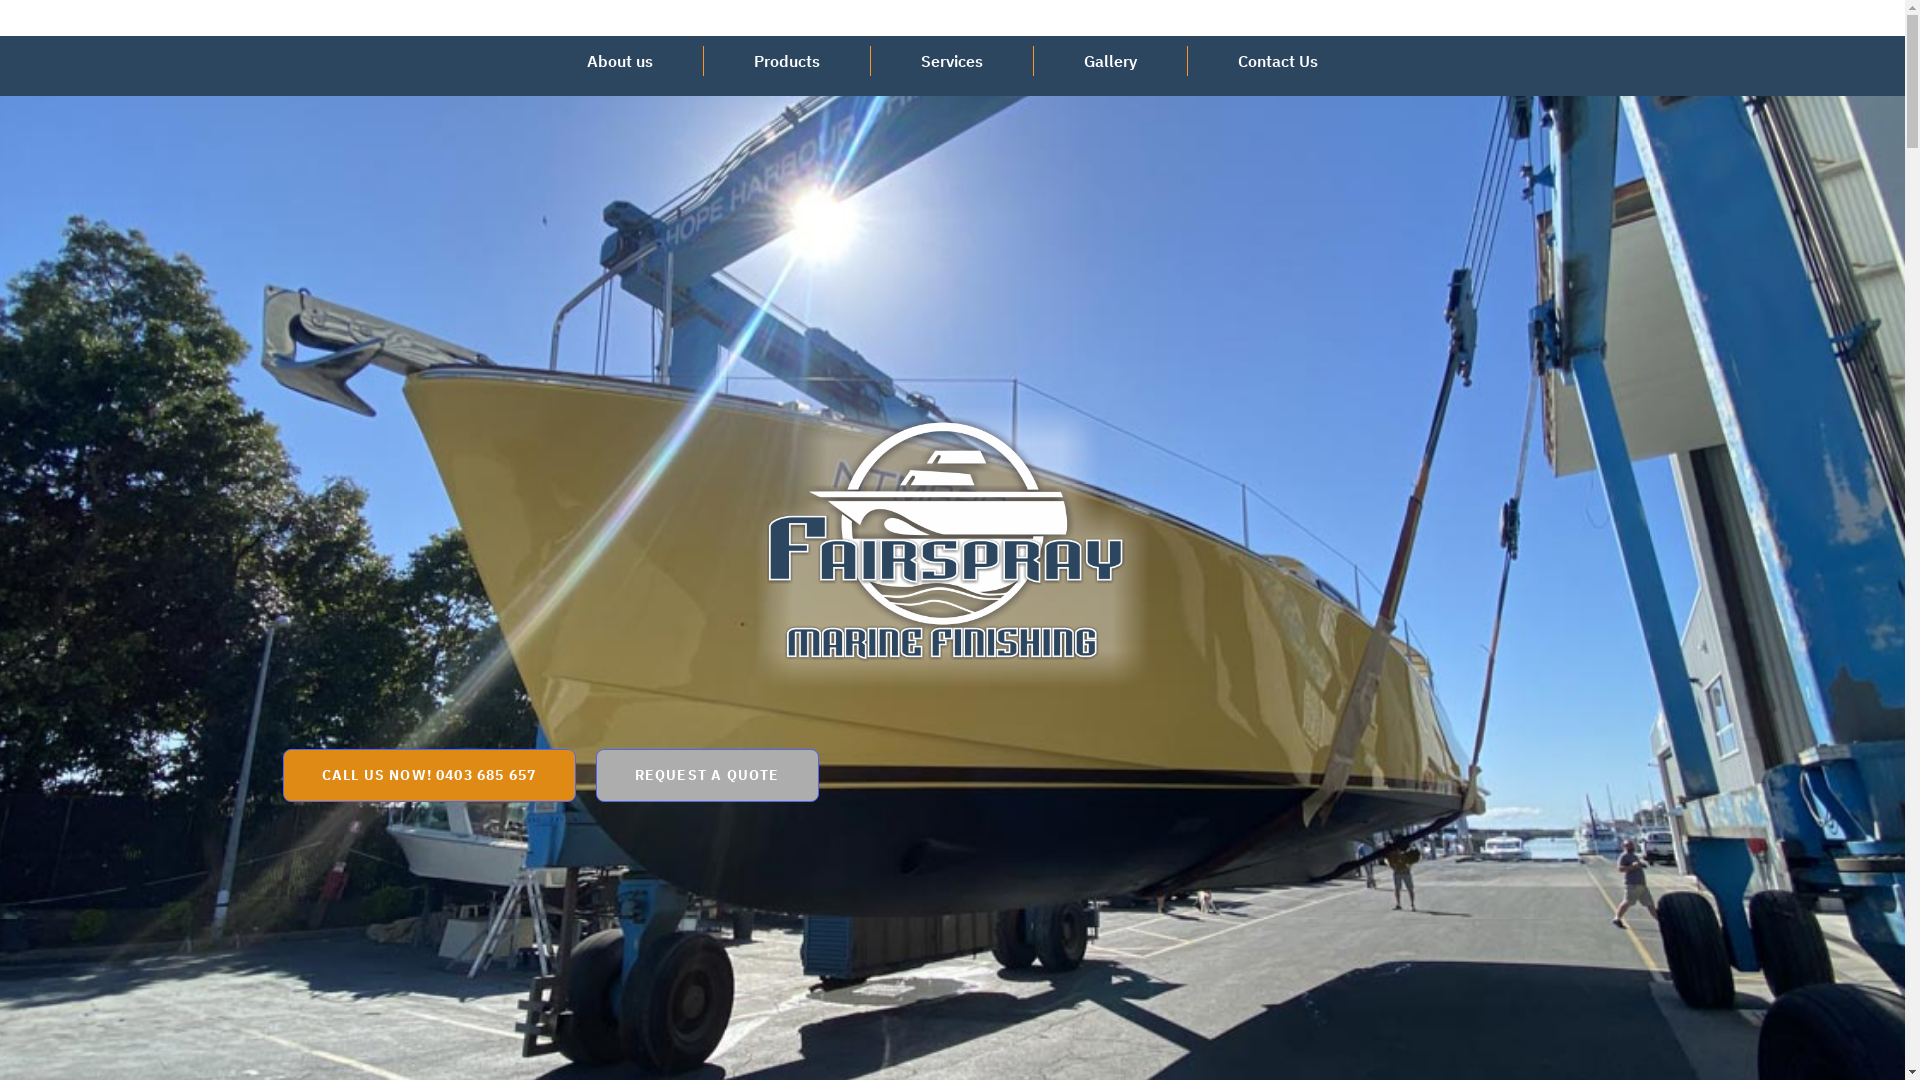 The width and height of the screenshot is (1920, 1080). Describe the element at coordinates (1192, 23) in the screenshot. I see `0403 685 657` at that location.